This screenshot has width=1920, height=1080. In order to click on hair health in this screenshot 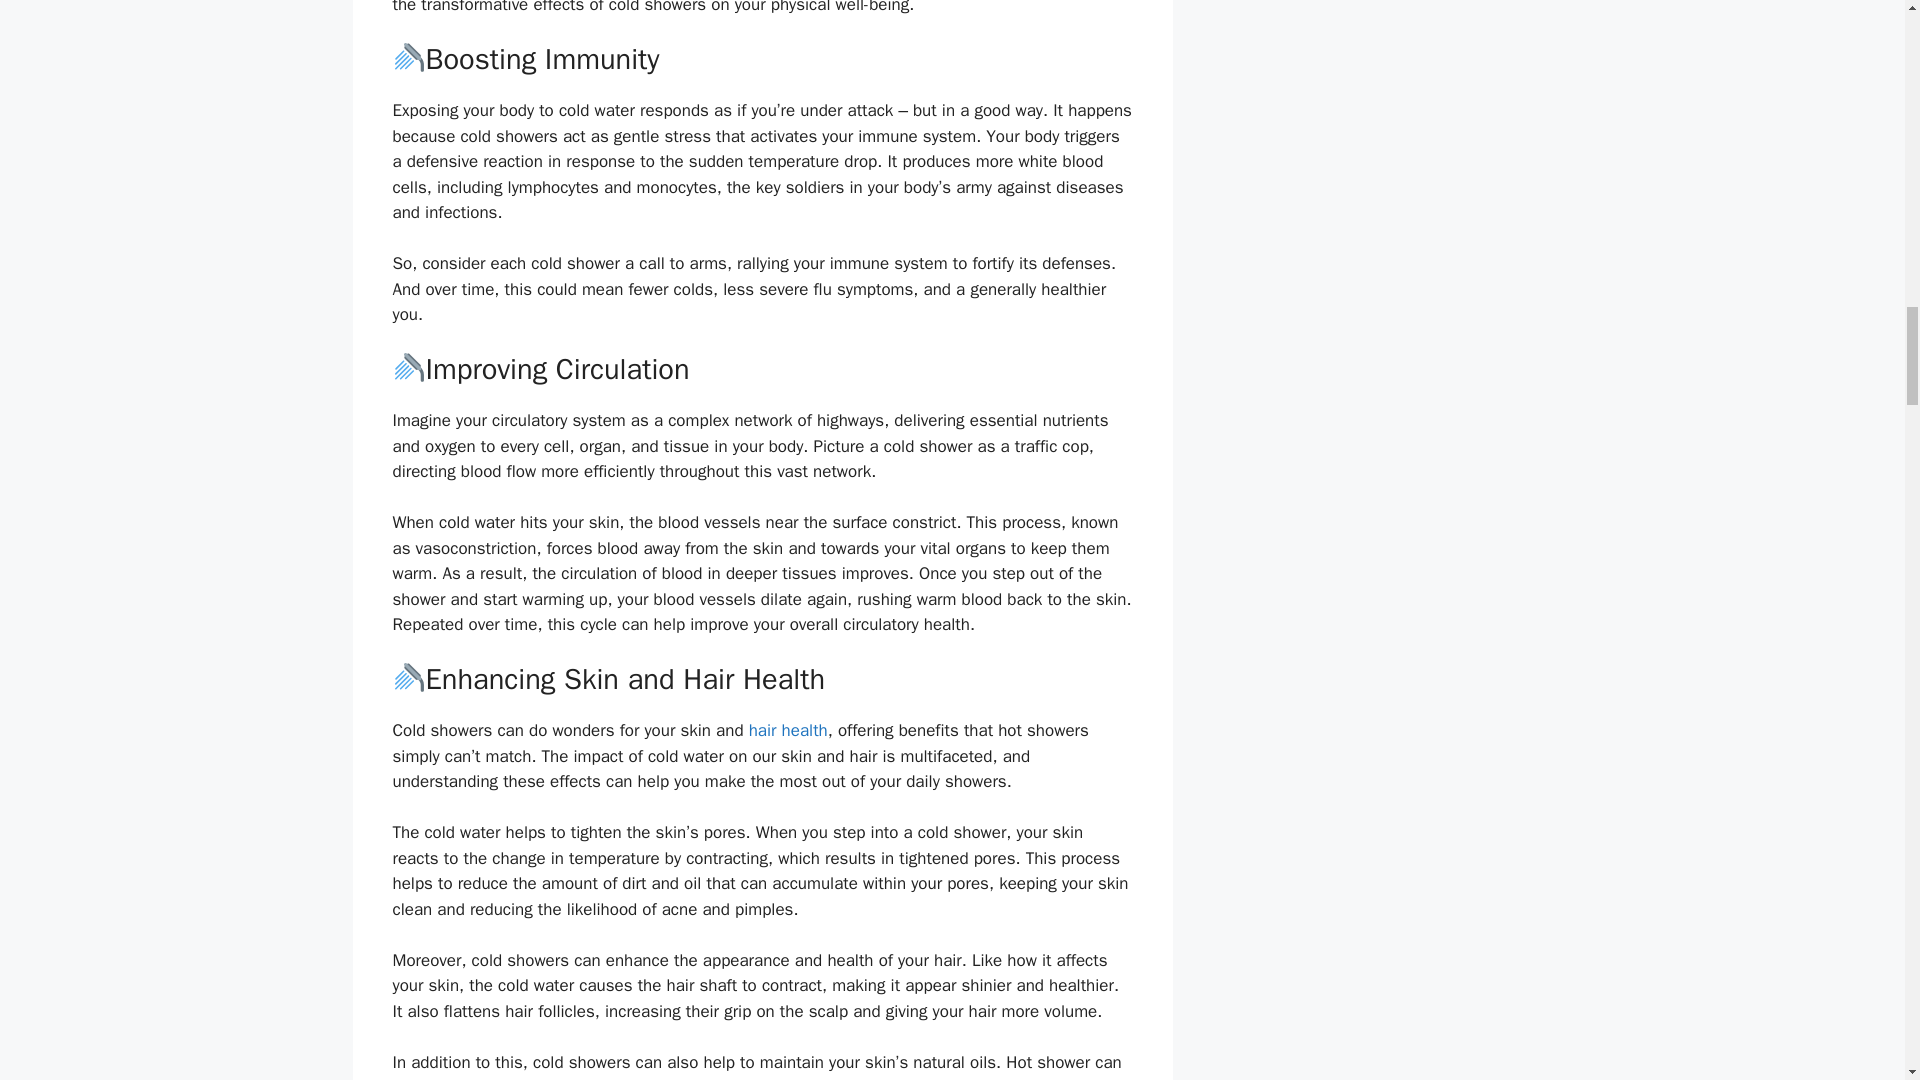, I will do `click(788, 730)`.